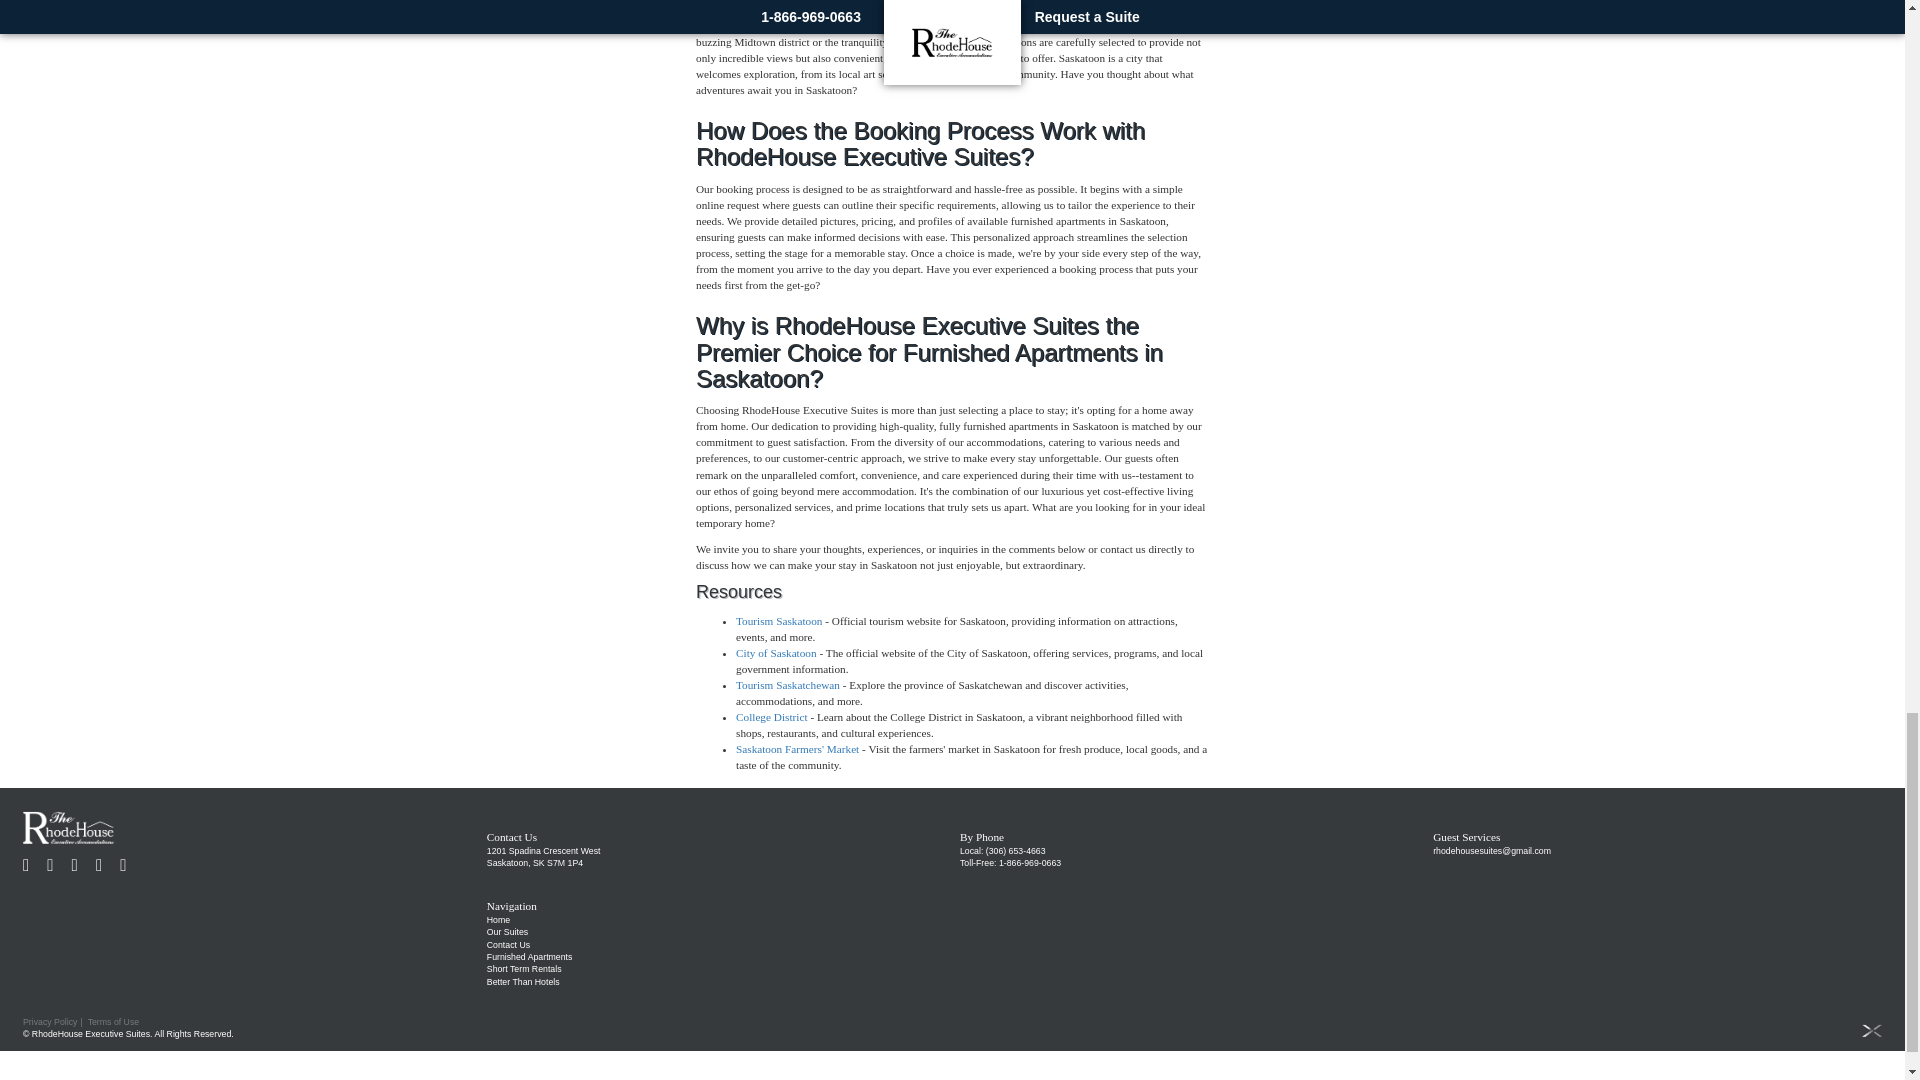 The height and width of the screenshot is (1080, 1920). Describe the element at coordinates (530, 956) in the screenshot. I see `Furnished Apartments` at that location.